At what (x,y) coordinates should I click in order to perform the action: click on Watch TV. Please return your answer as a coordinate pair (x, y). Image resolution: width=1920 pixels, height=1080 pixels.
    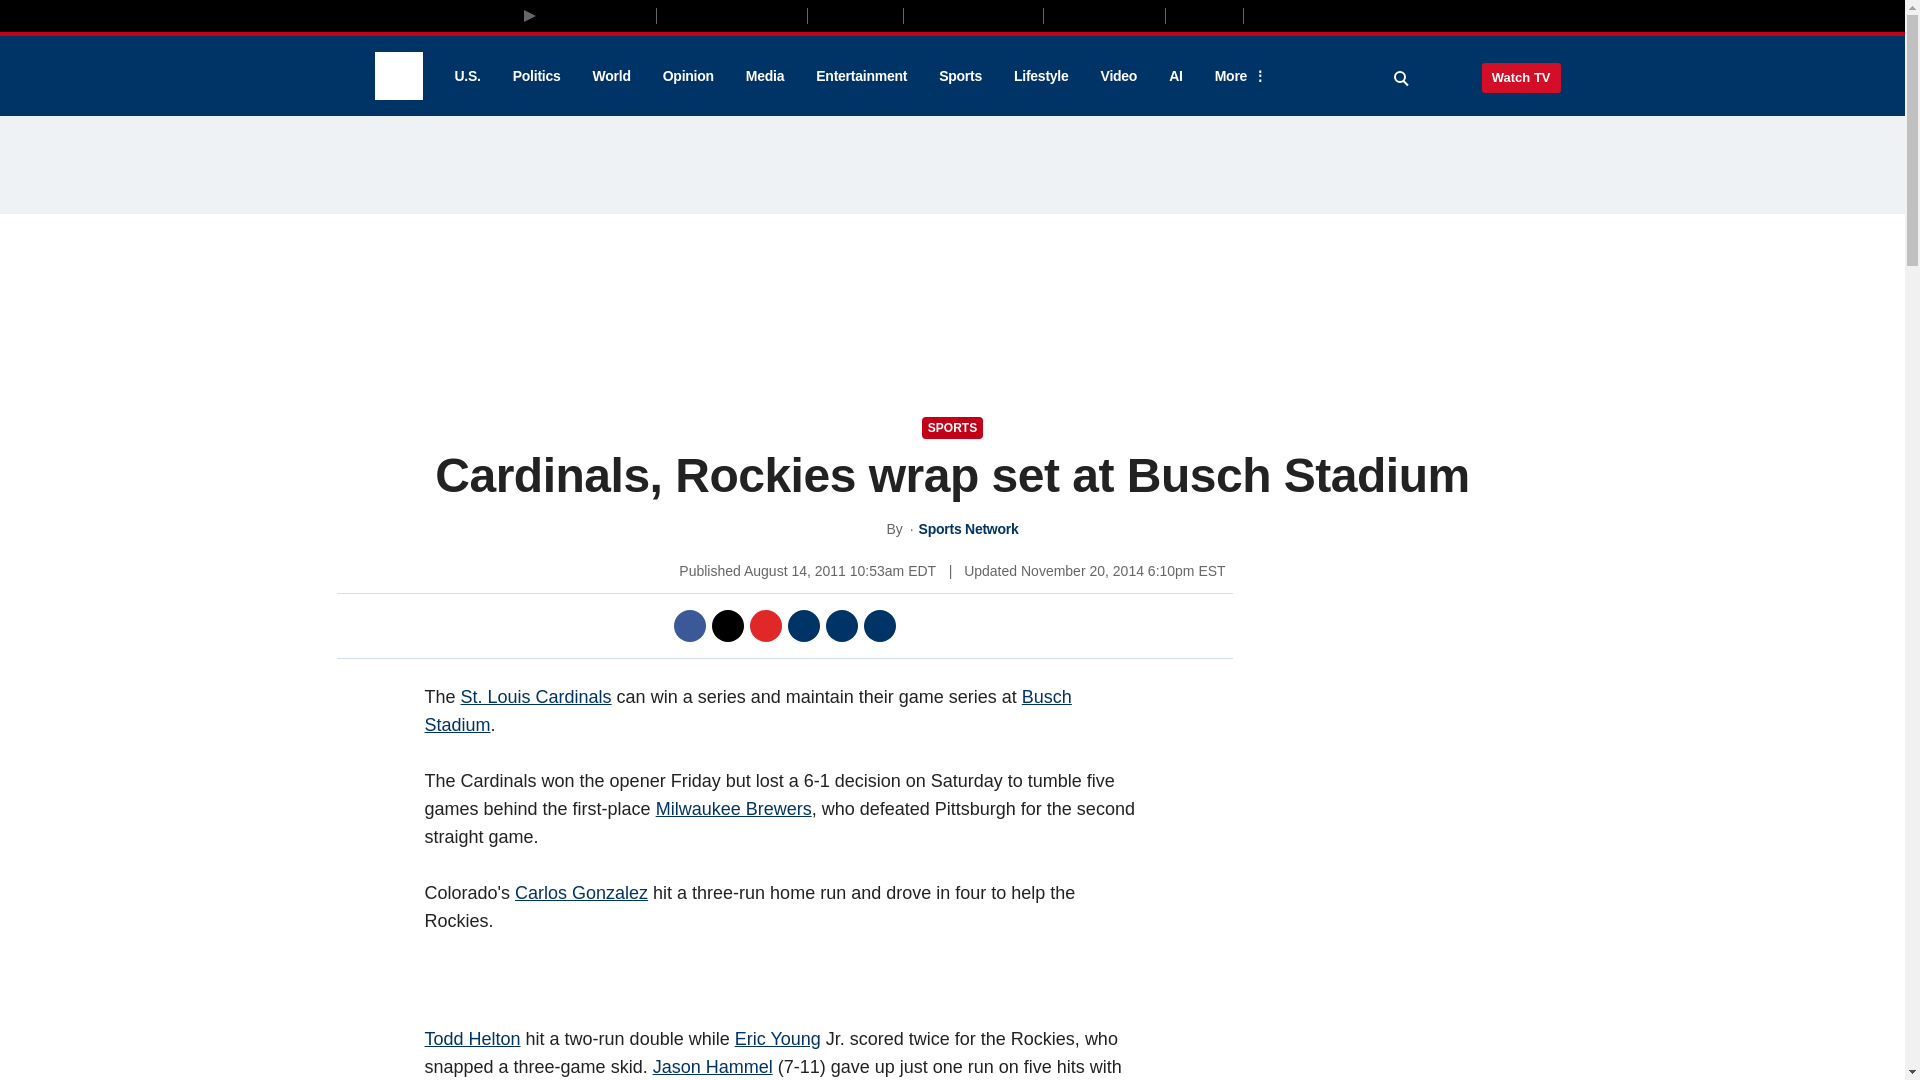
    Looking at the image, I should click on (1521, 77).